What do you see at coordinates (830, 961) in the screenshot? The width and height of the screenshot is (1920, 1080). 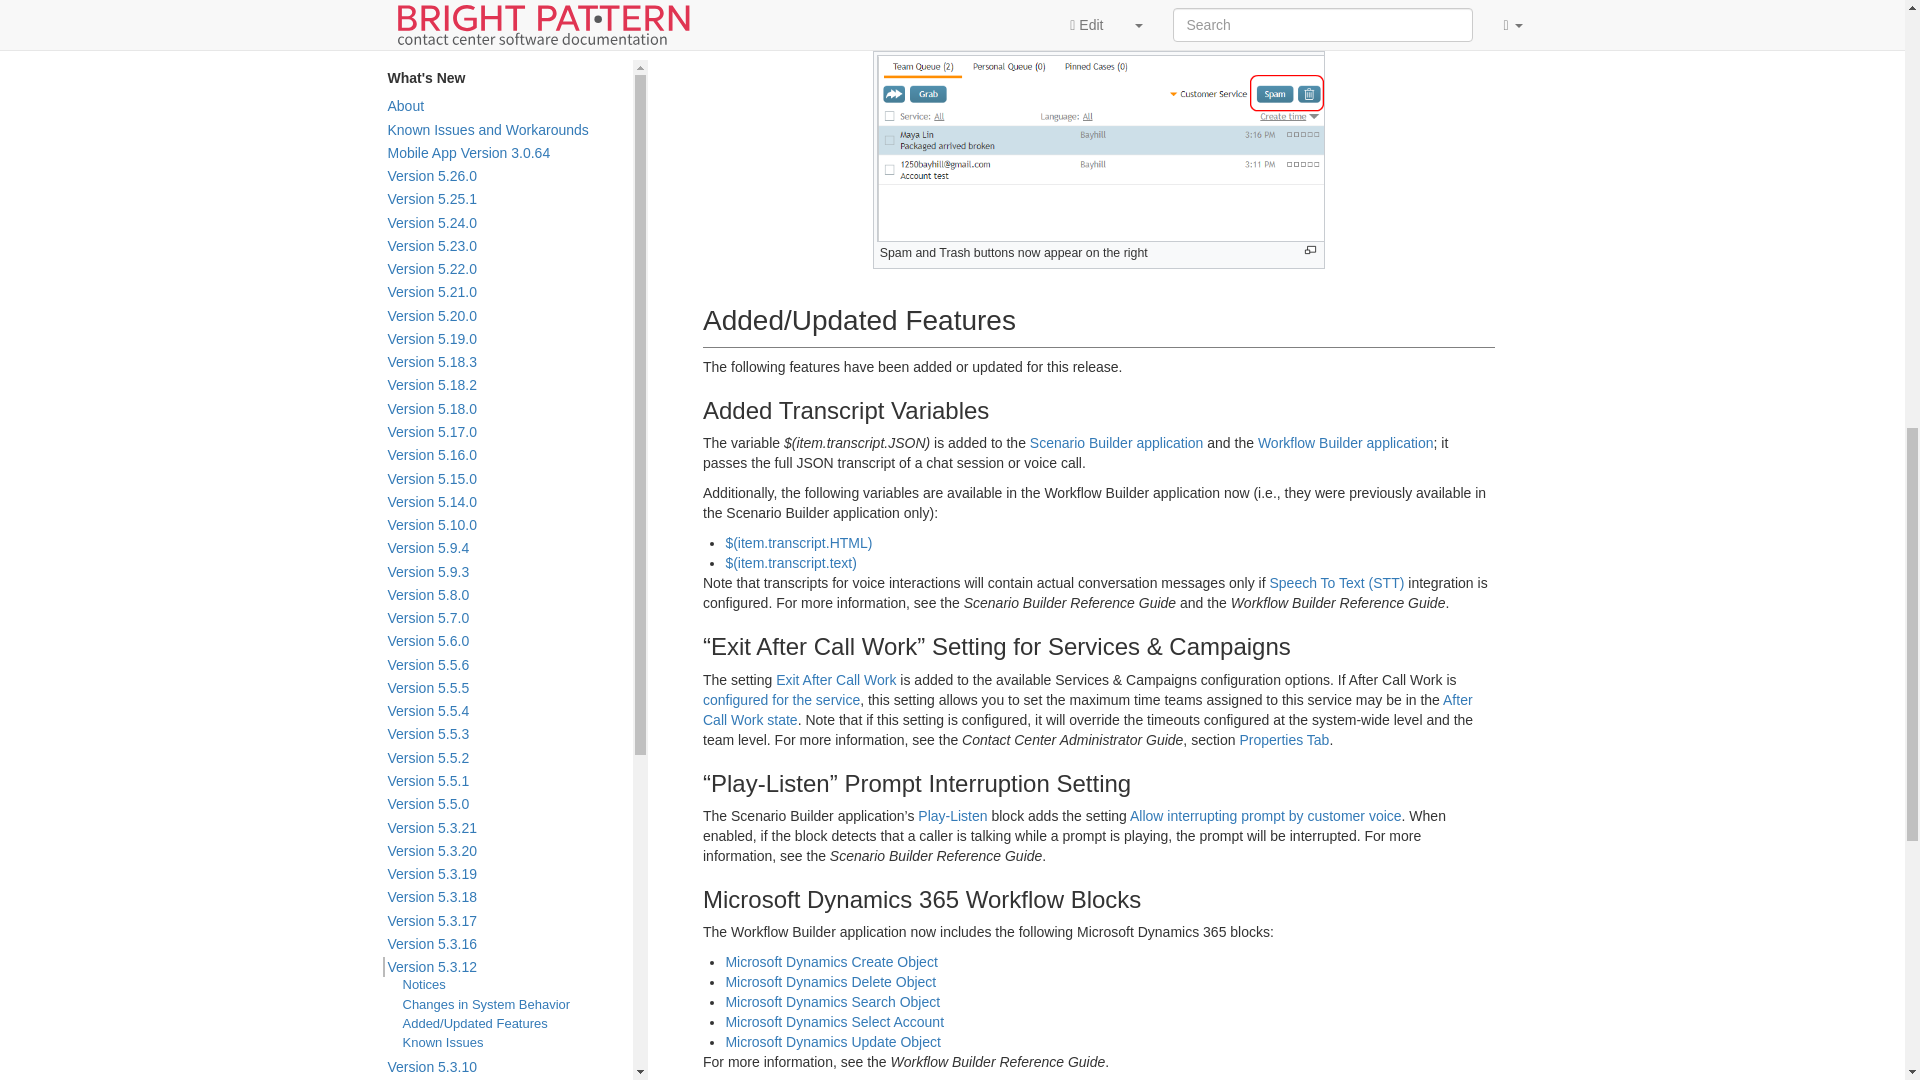 I see `Microsoft Dynamics Create Object` at bounding box center [830, 961].